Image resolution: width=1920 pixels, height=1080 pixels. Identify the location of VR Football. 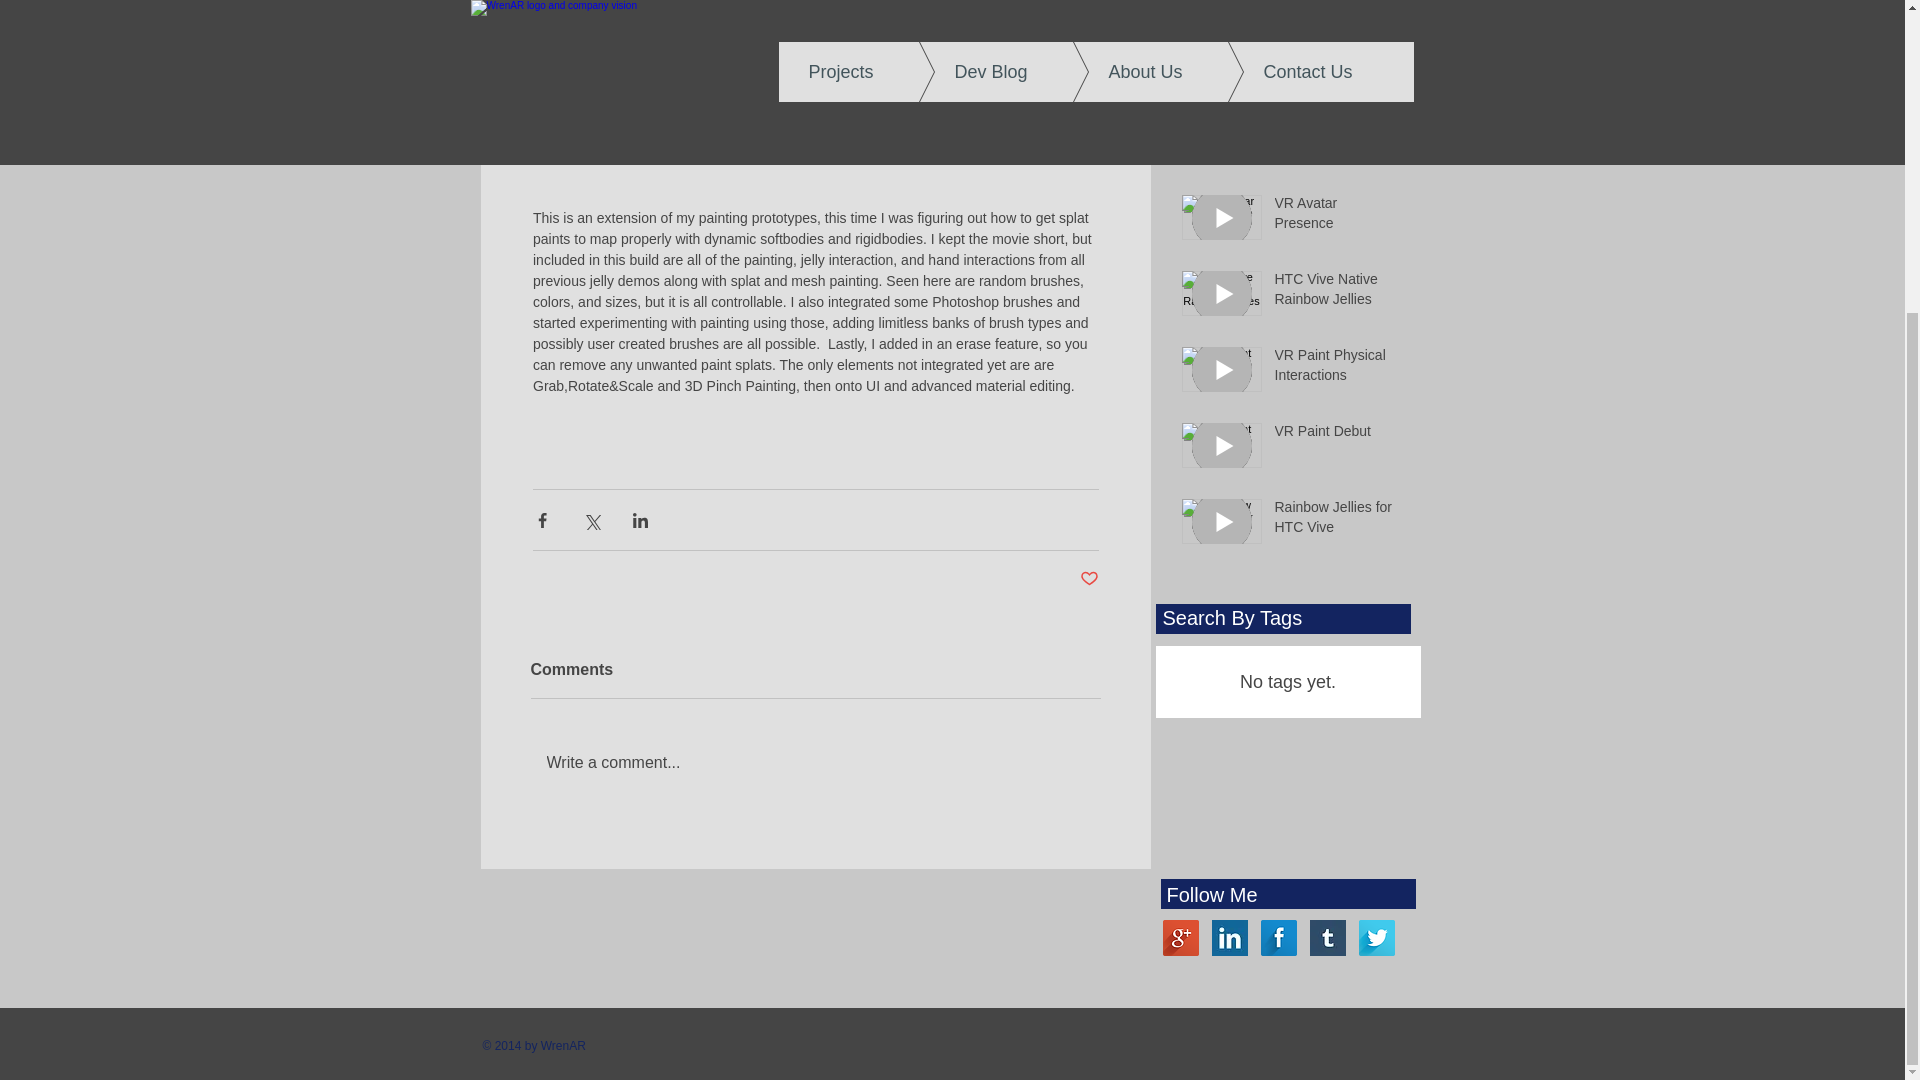
(1334, 56).